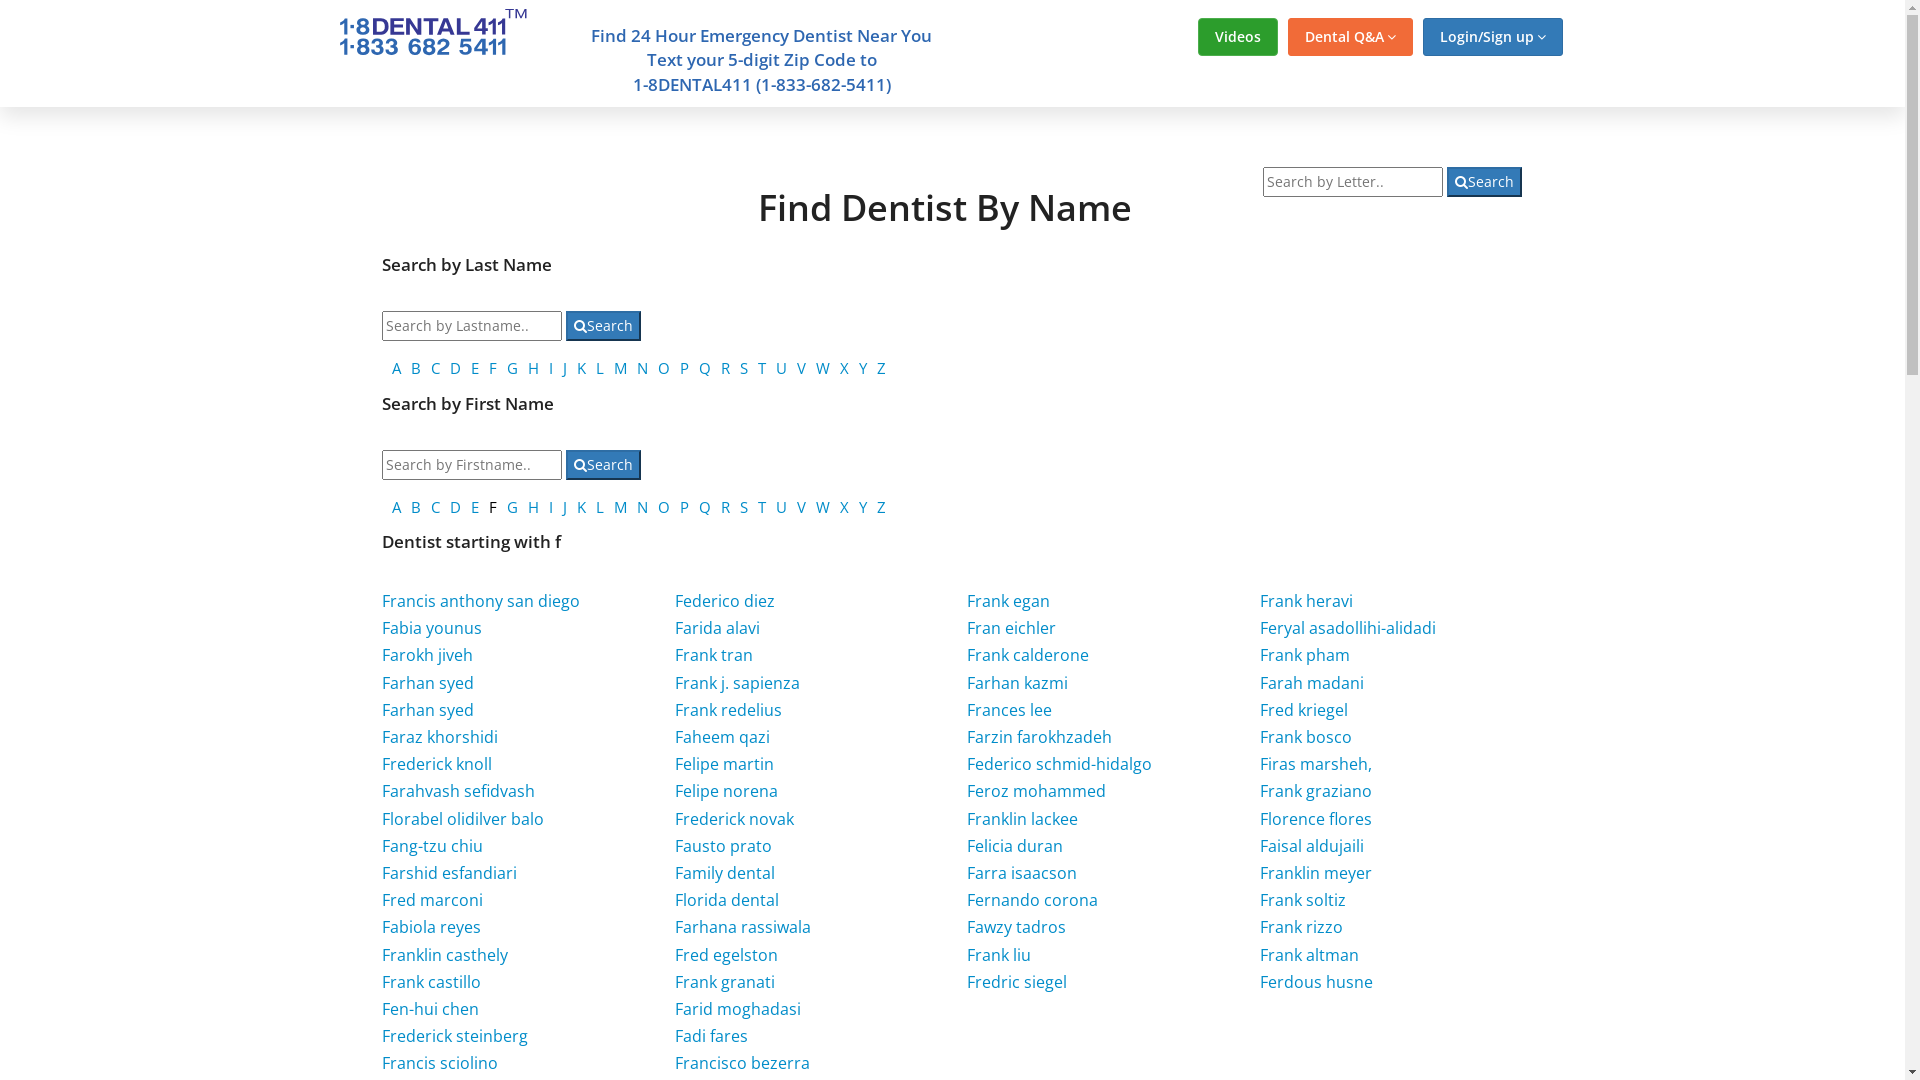 This screenshot has width=1920, height=1080. Describe the element at coordinates (1028, 655) in the screenshot. I see `Frank calderone` at that location.